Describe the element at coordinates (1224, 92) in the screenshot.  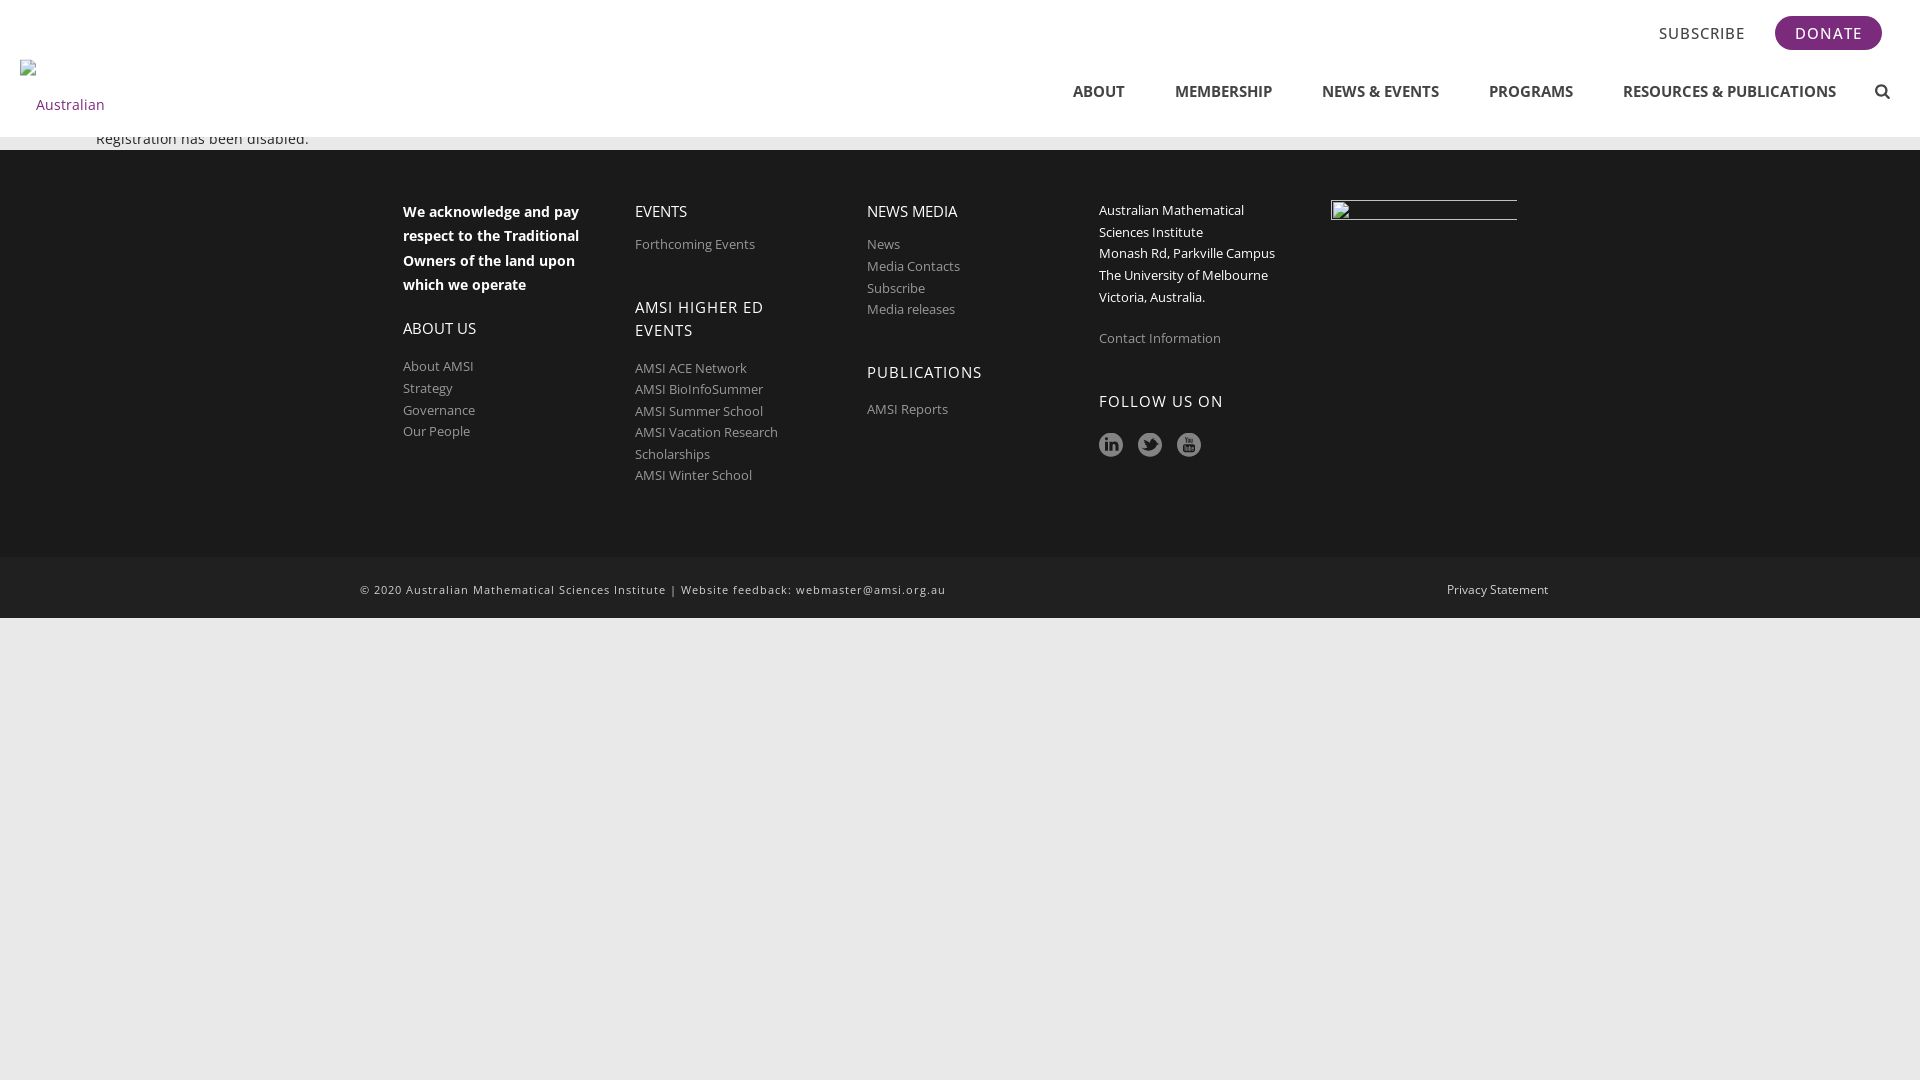
I see `MEMBERSHIP` at that location.